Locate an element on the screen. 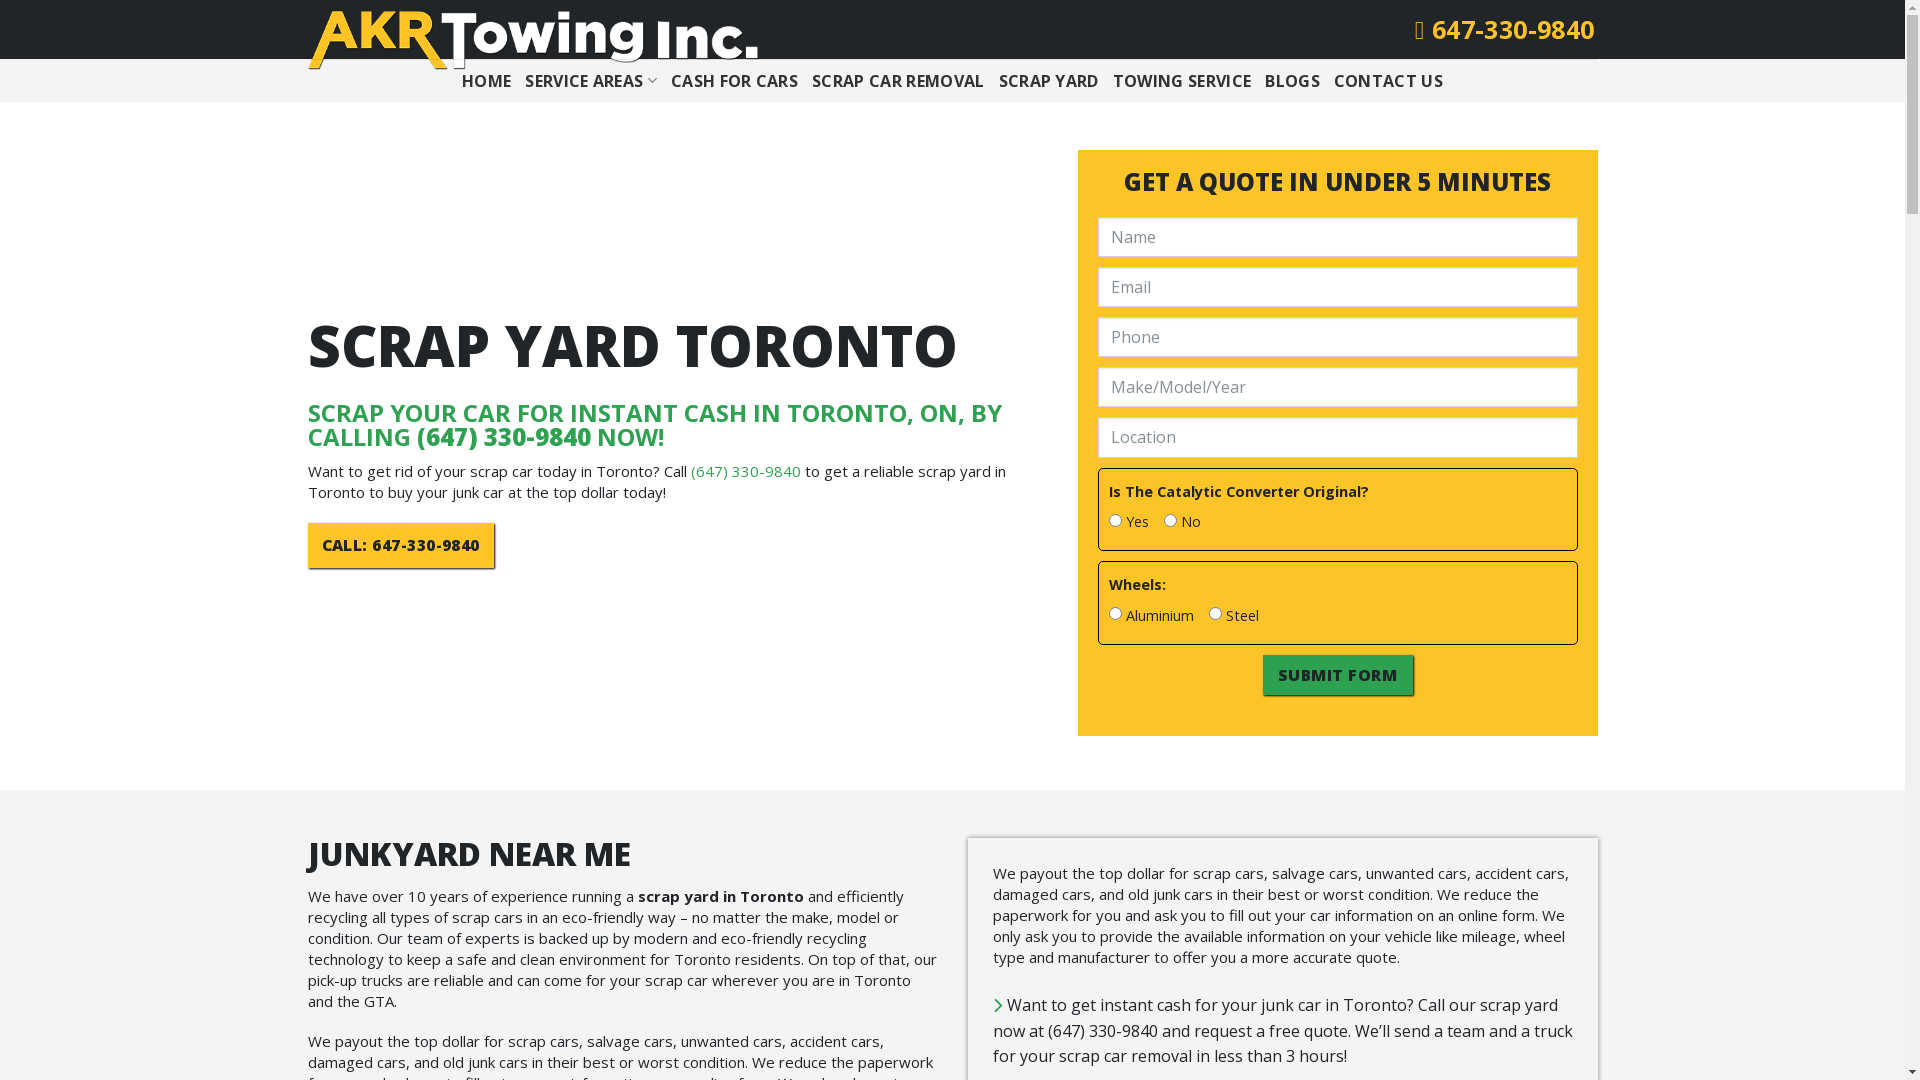 This screenshot has width=1920, height=1080. (647) 330-9840 is located at coordinates (745, 471).